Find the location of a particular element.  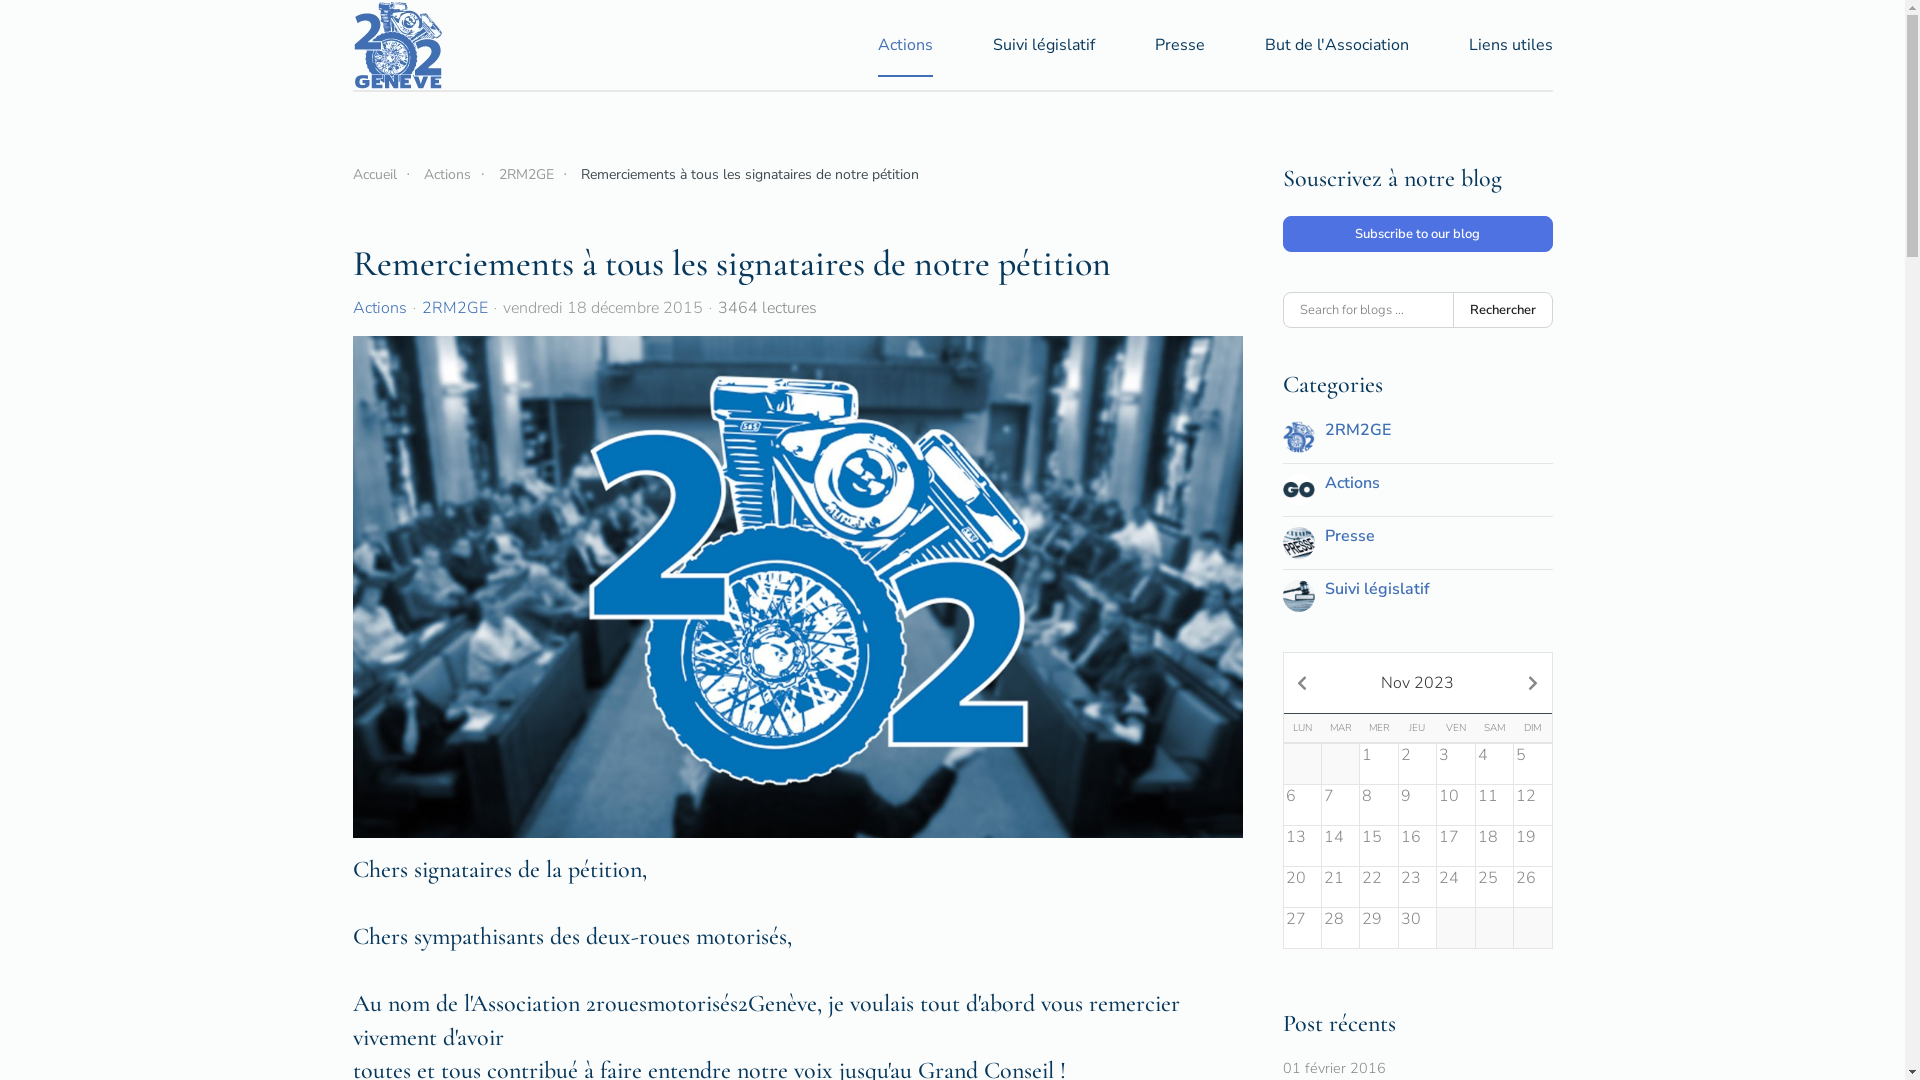

22 is located at coordinates (1378, 887).